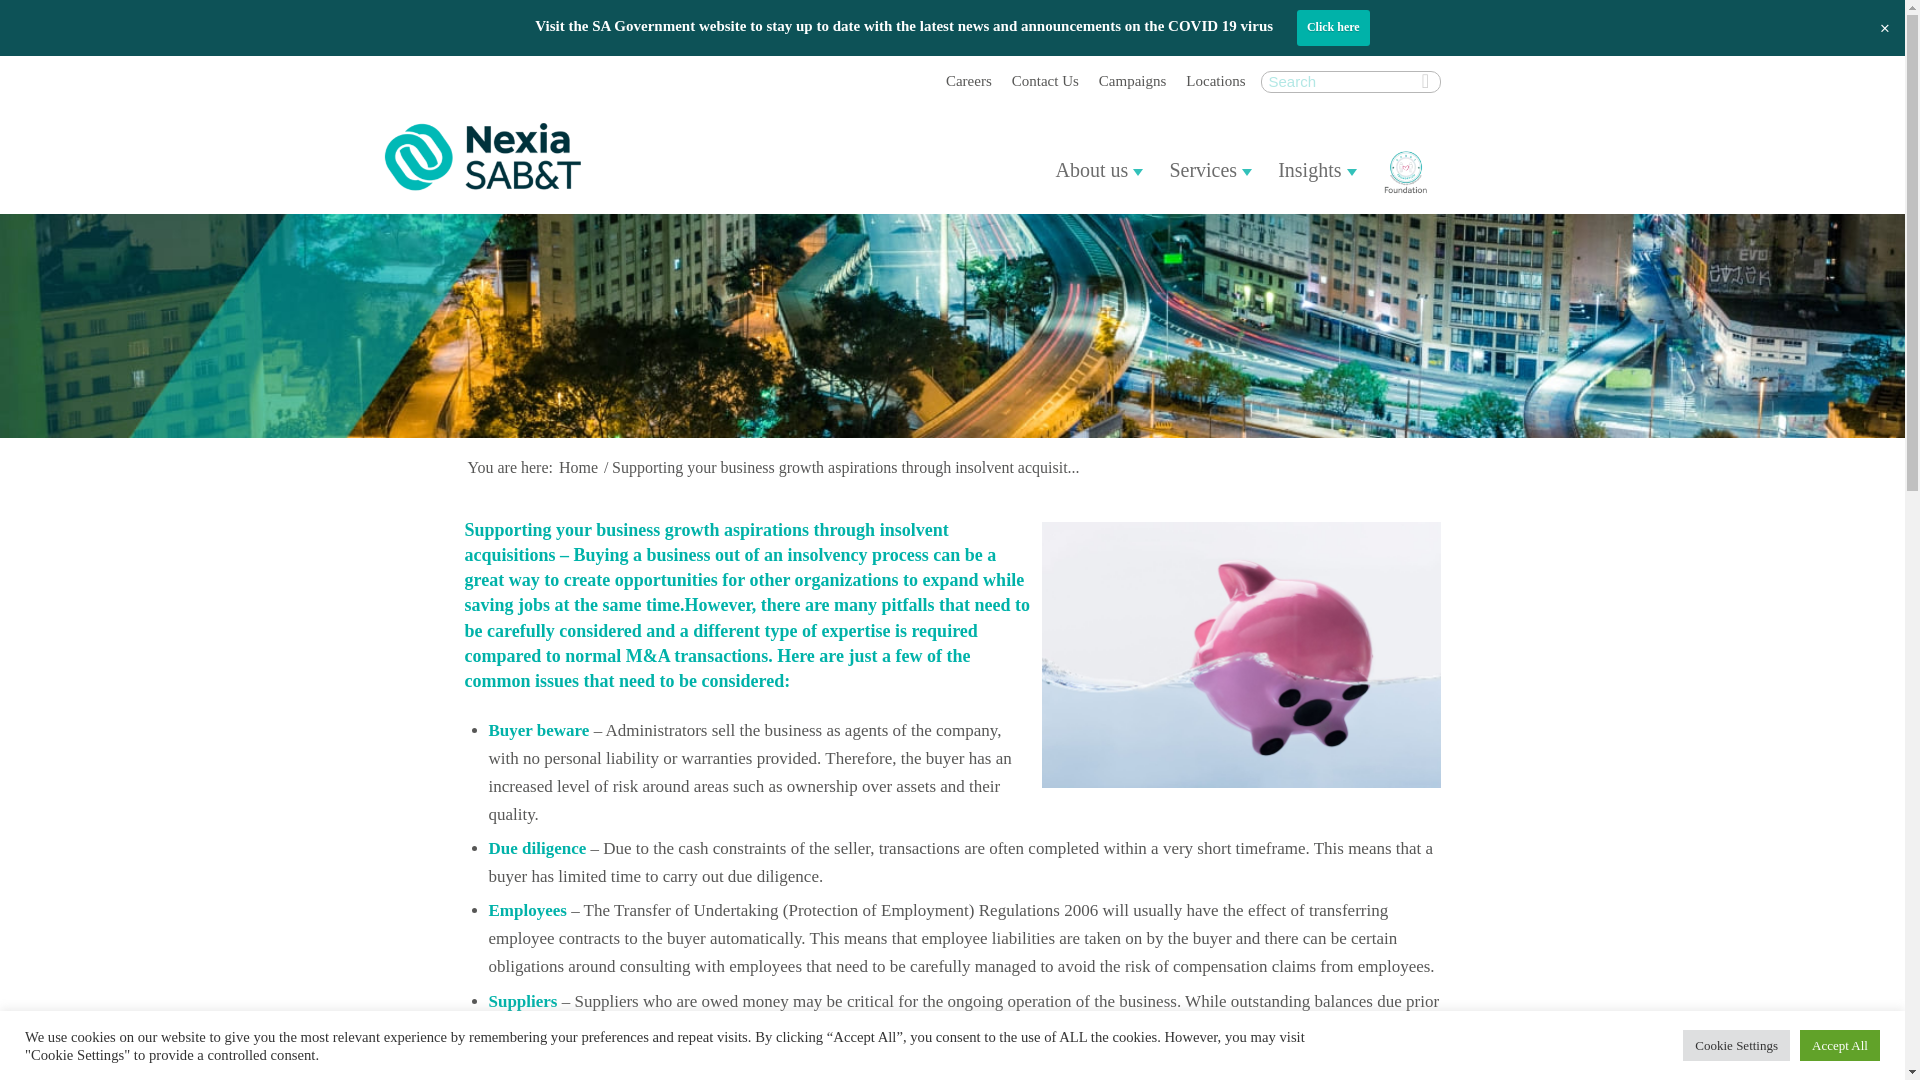  What do you see at coordinates (482, 156) in the screenshot?
I see `Nexia SABT Logo` at bounding box center [482, 156].